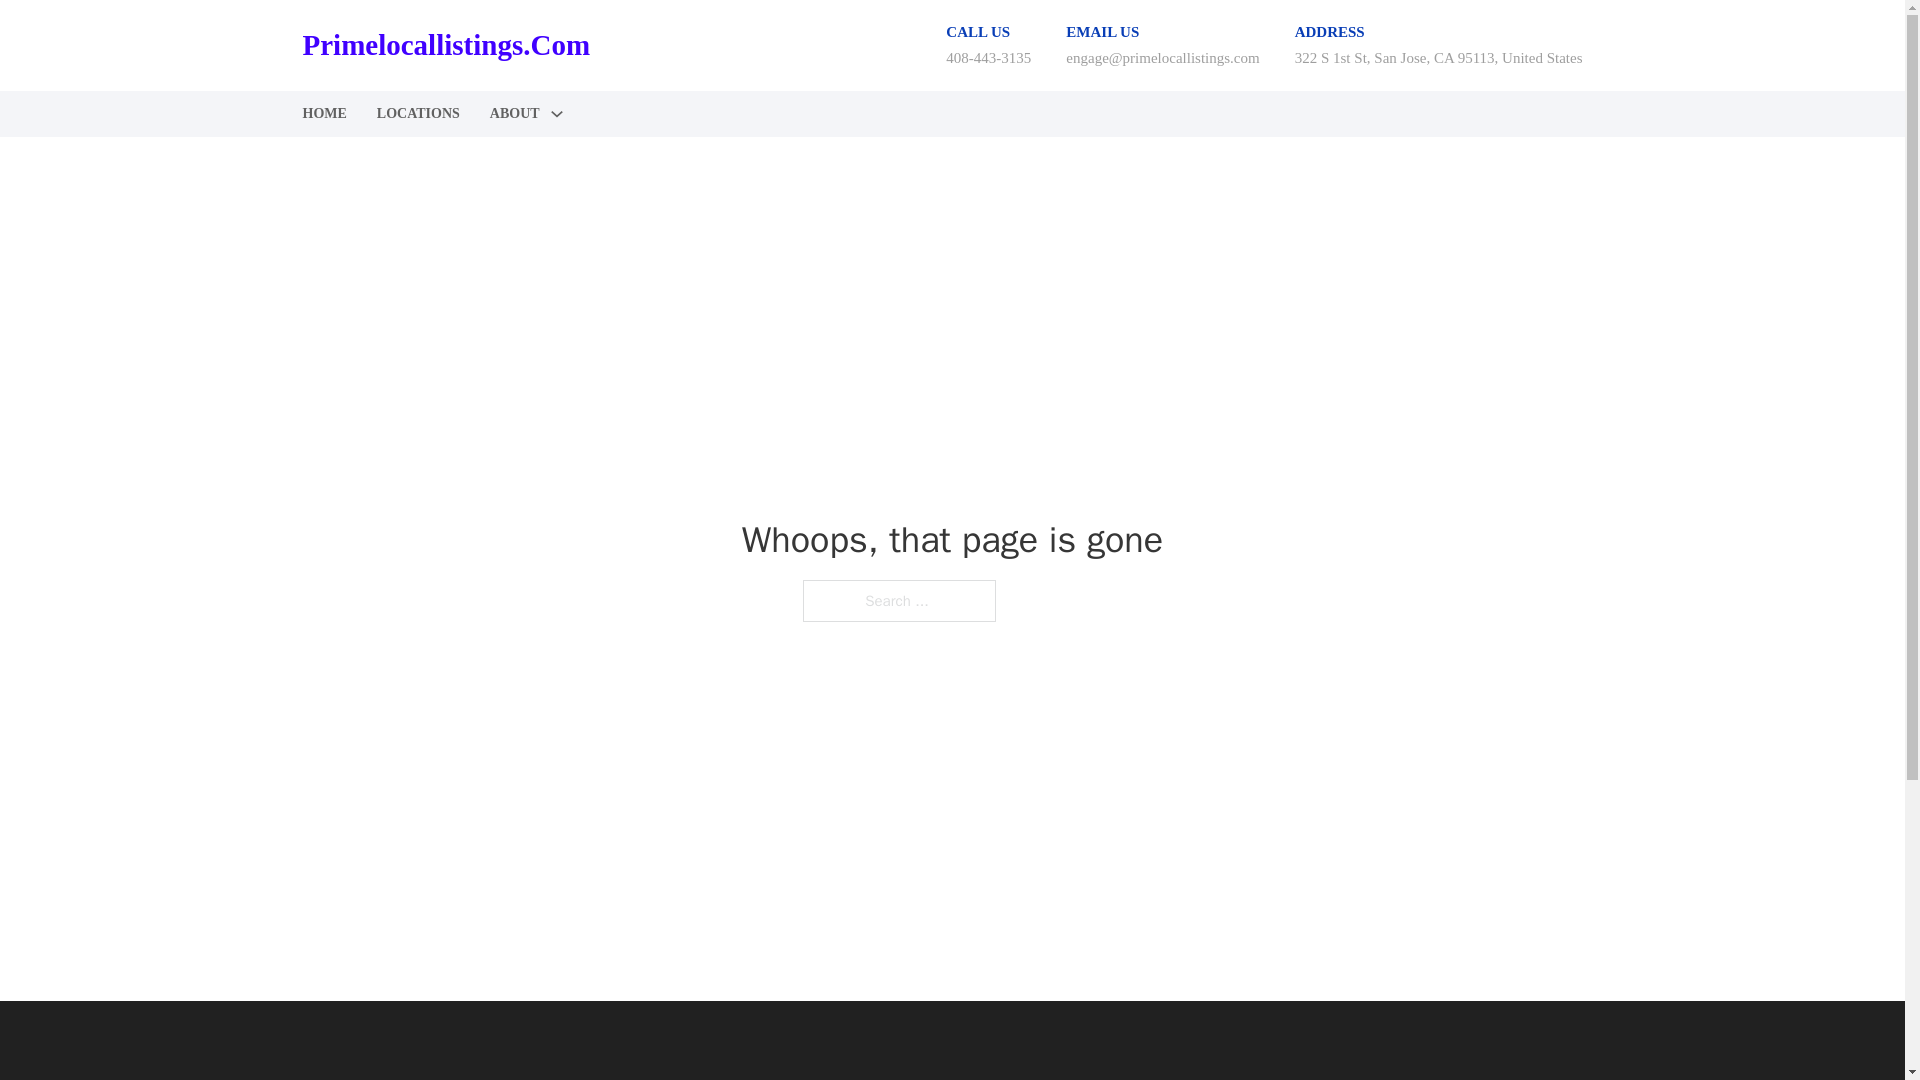 The image size is (1920, 1080). I want to click on 408-443-3135, so click(988, 57).